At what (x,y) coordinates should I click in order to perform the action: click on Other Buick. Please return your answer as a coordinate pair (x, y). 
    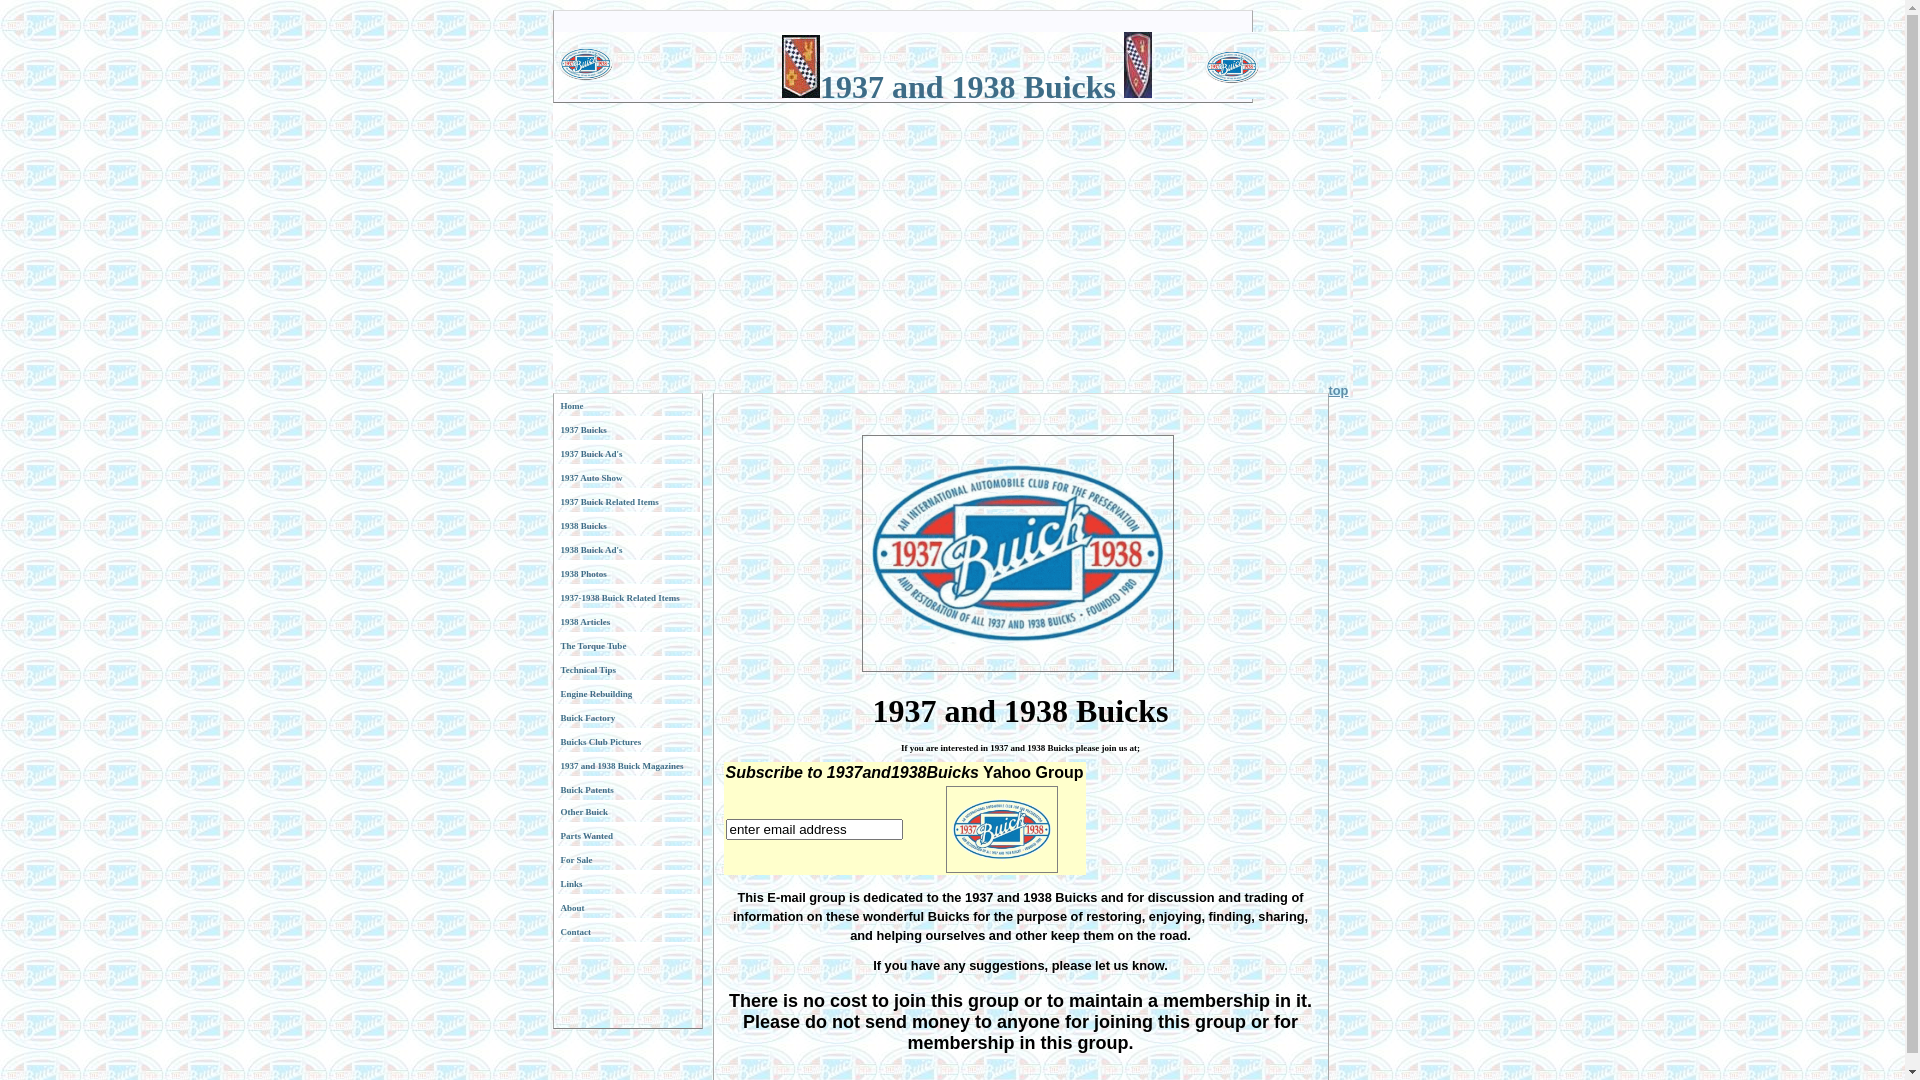
    Looking at the image, I should click on (627, 812).